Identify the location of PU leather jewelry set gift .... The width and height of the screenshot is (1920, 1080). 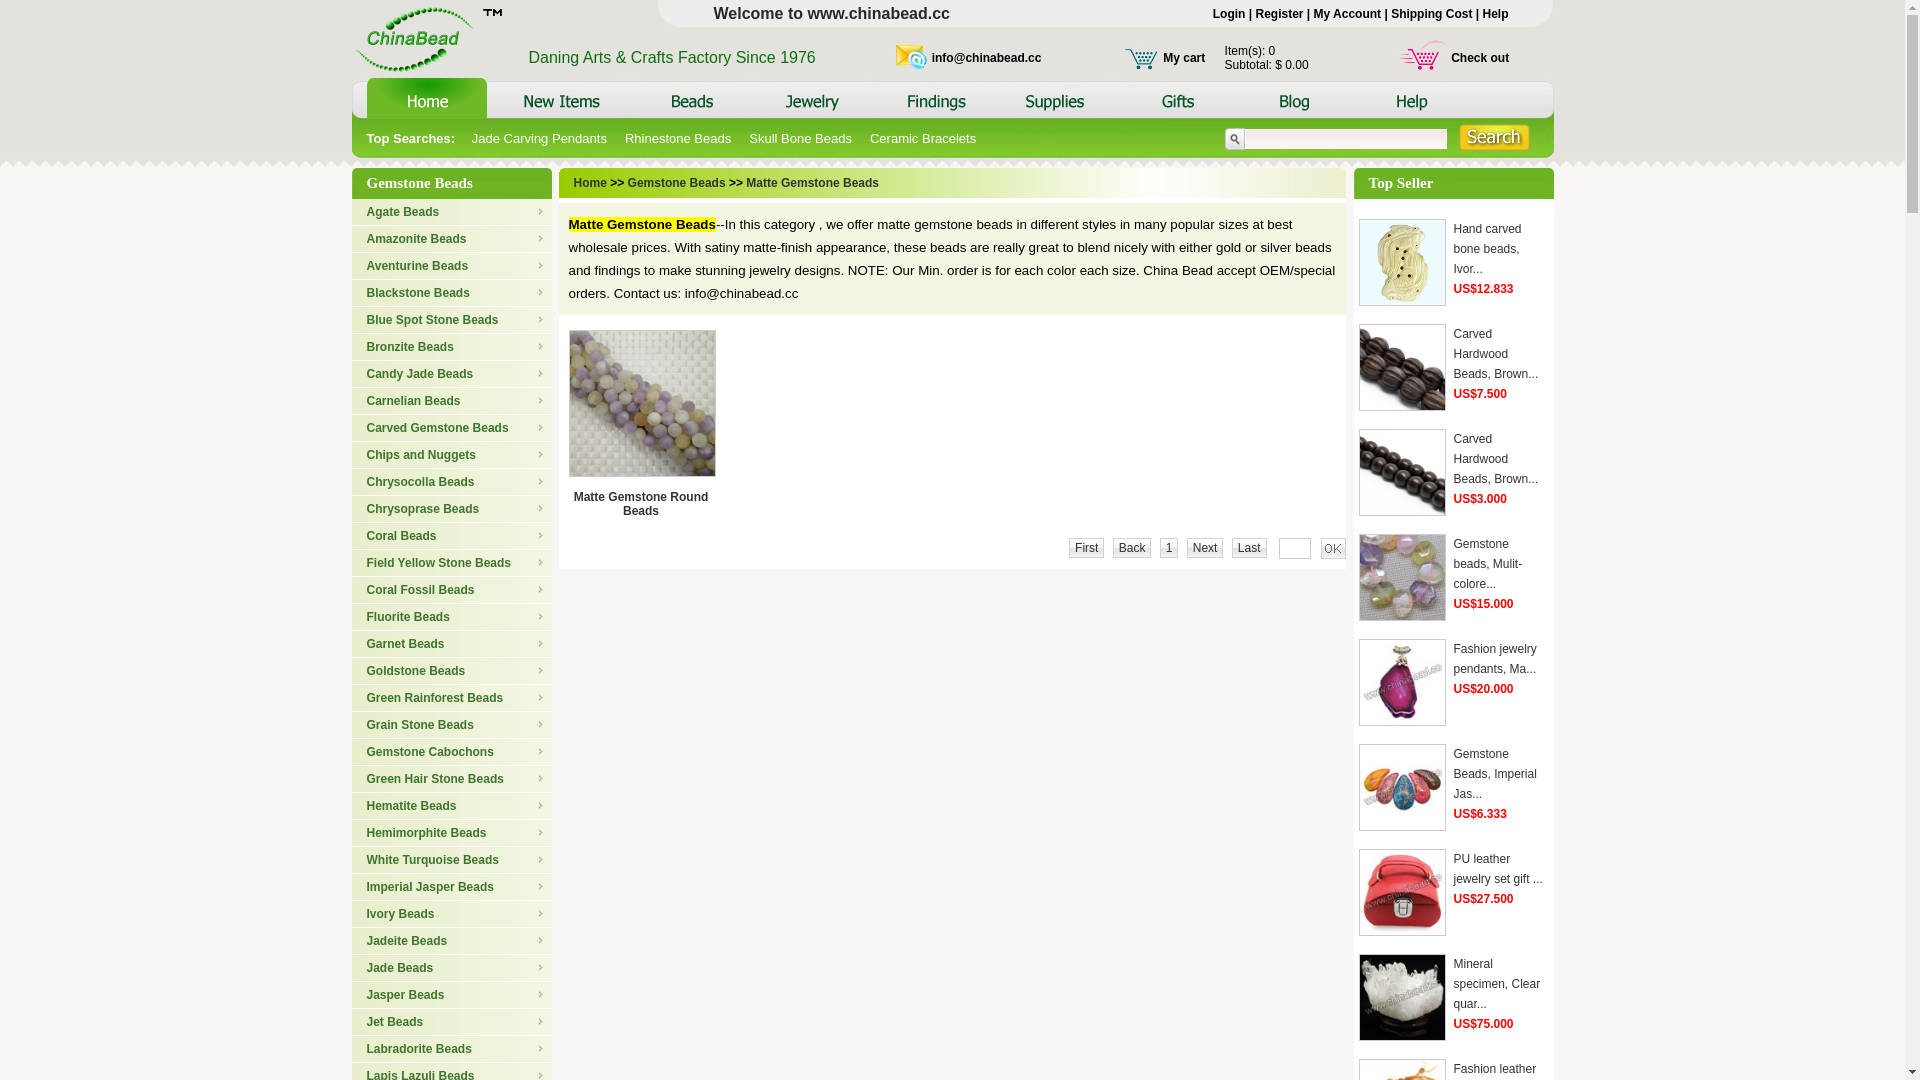
(1498, 869).